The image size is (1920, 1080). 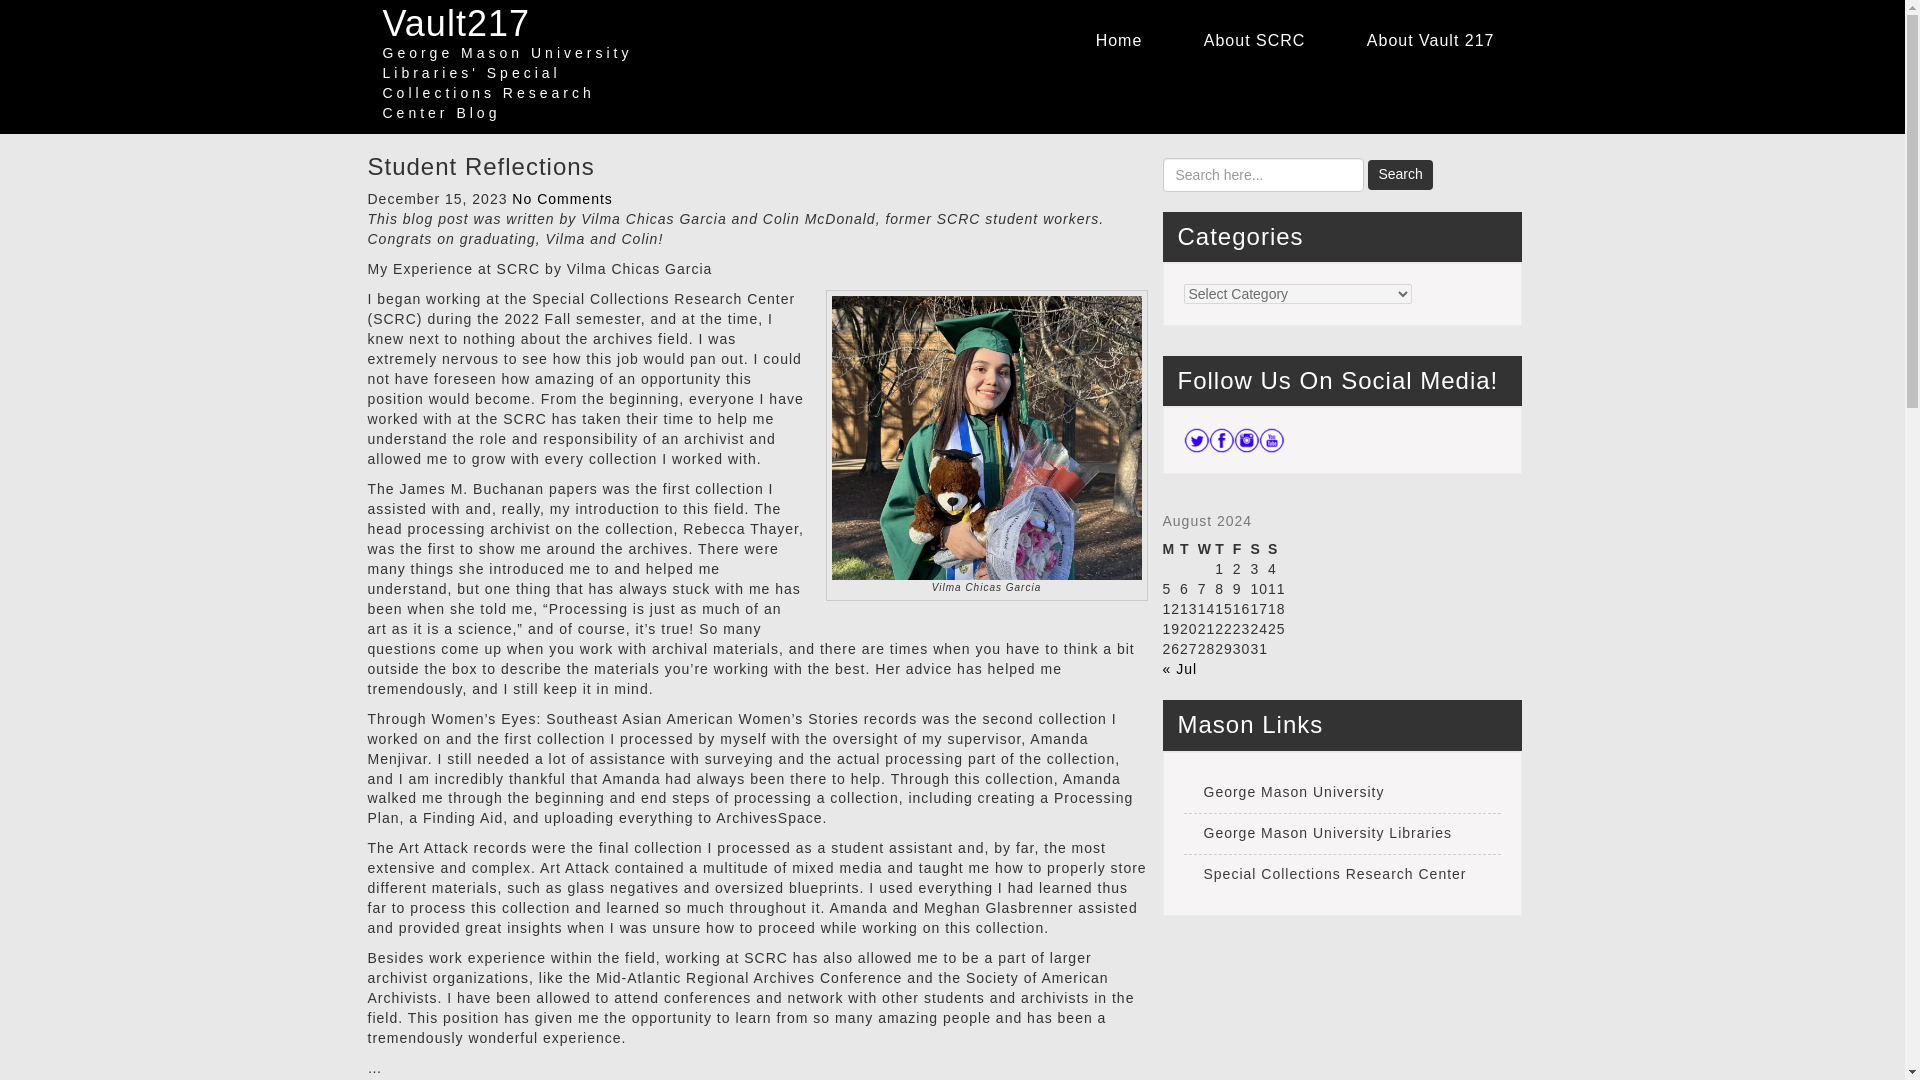 I want to click on Tuesday, so click(x=1189, y=550).